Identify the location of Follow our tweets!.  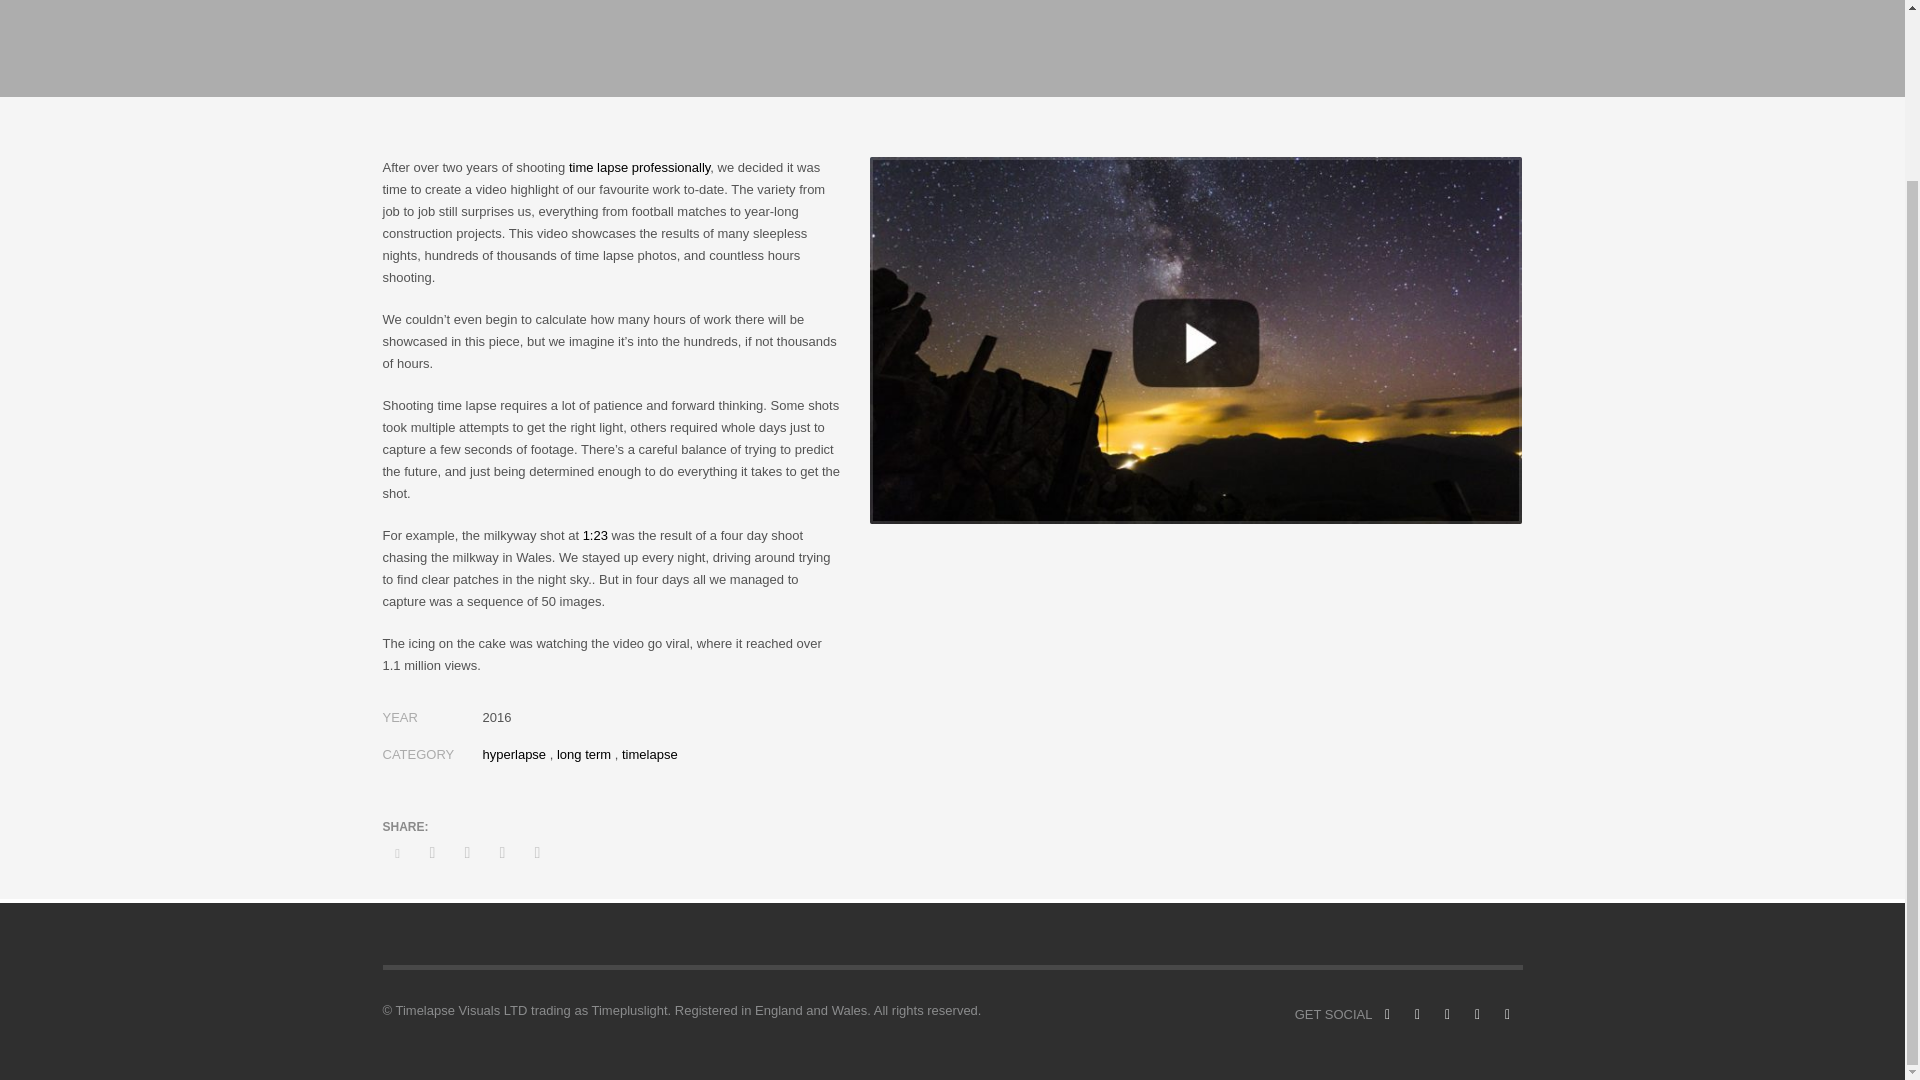
(1416, 1015).